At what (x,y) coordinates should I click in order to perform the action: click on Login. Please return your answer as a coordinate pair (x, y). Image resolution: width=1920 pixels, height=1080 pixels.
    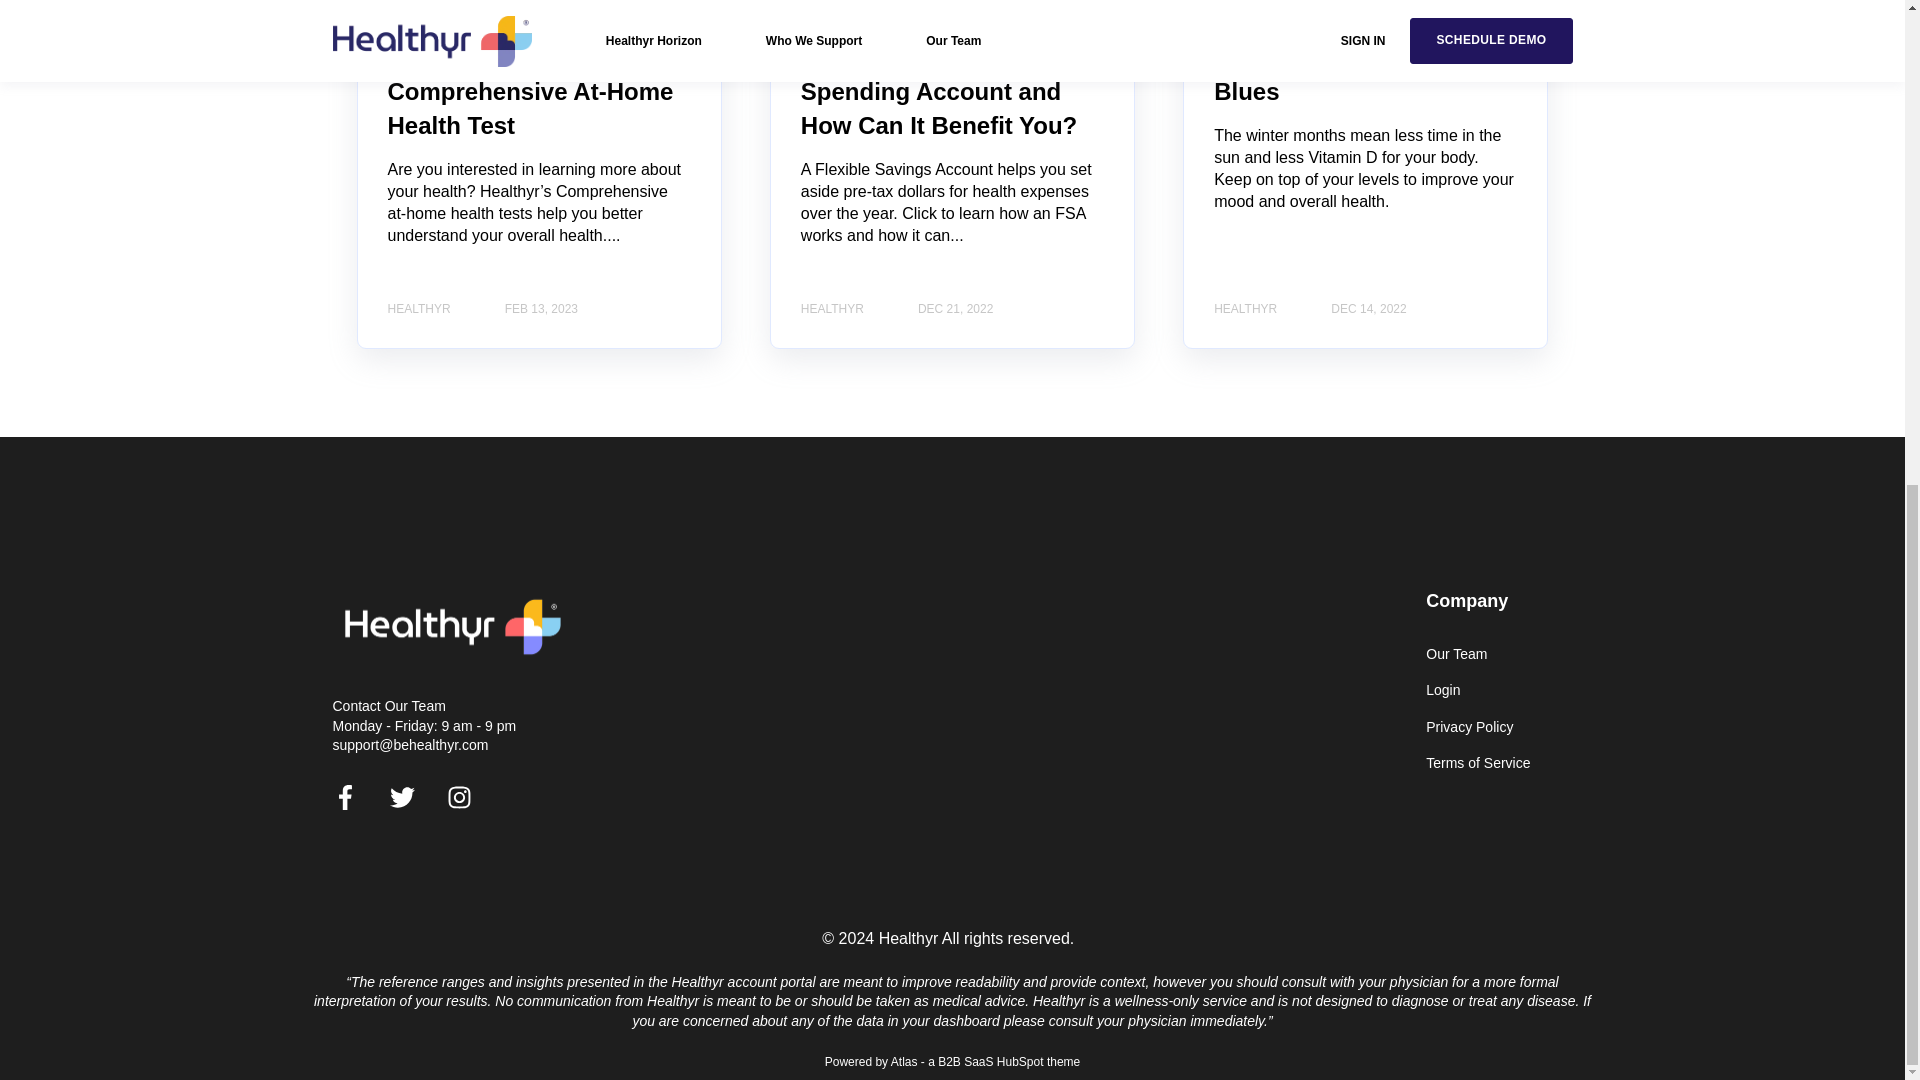
    Looking at the image, I should click on (1478, 690).